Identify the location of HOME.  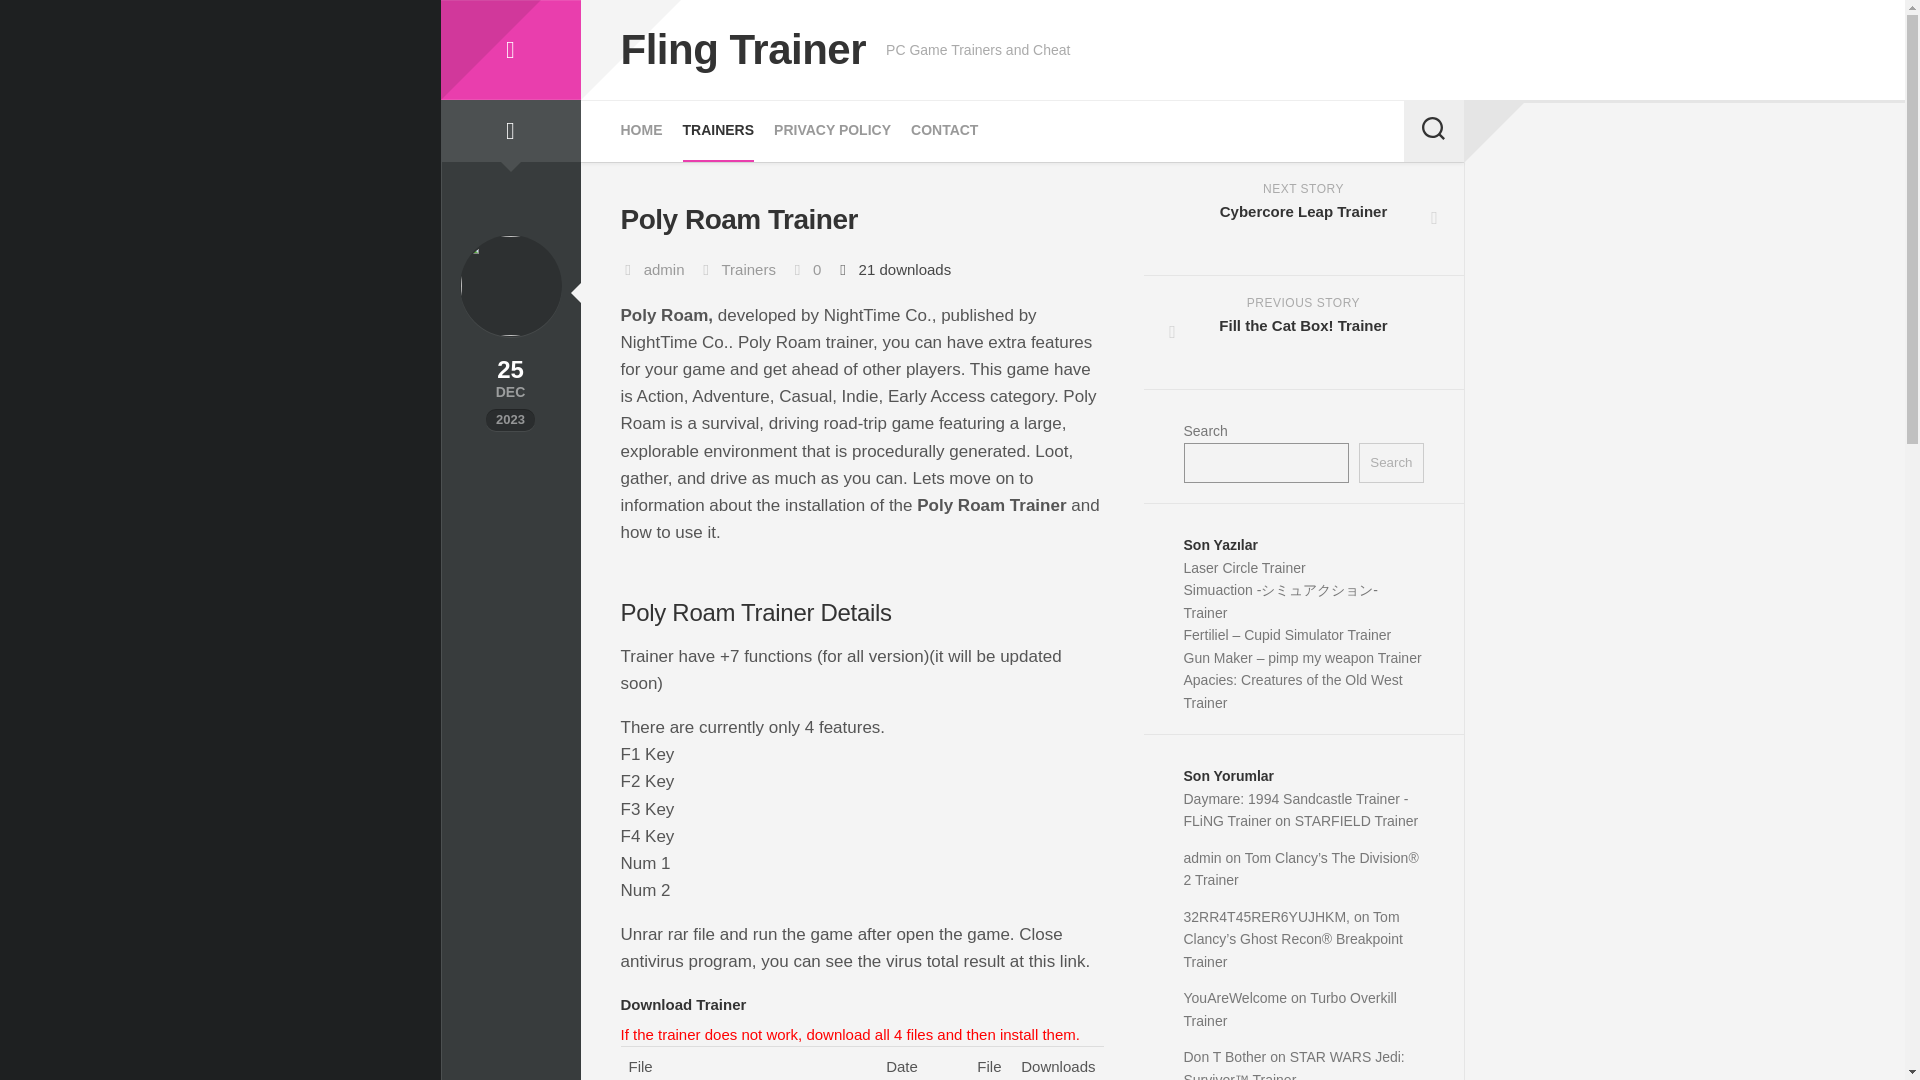
(1304, 332).